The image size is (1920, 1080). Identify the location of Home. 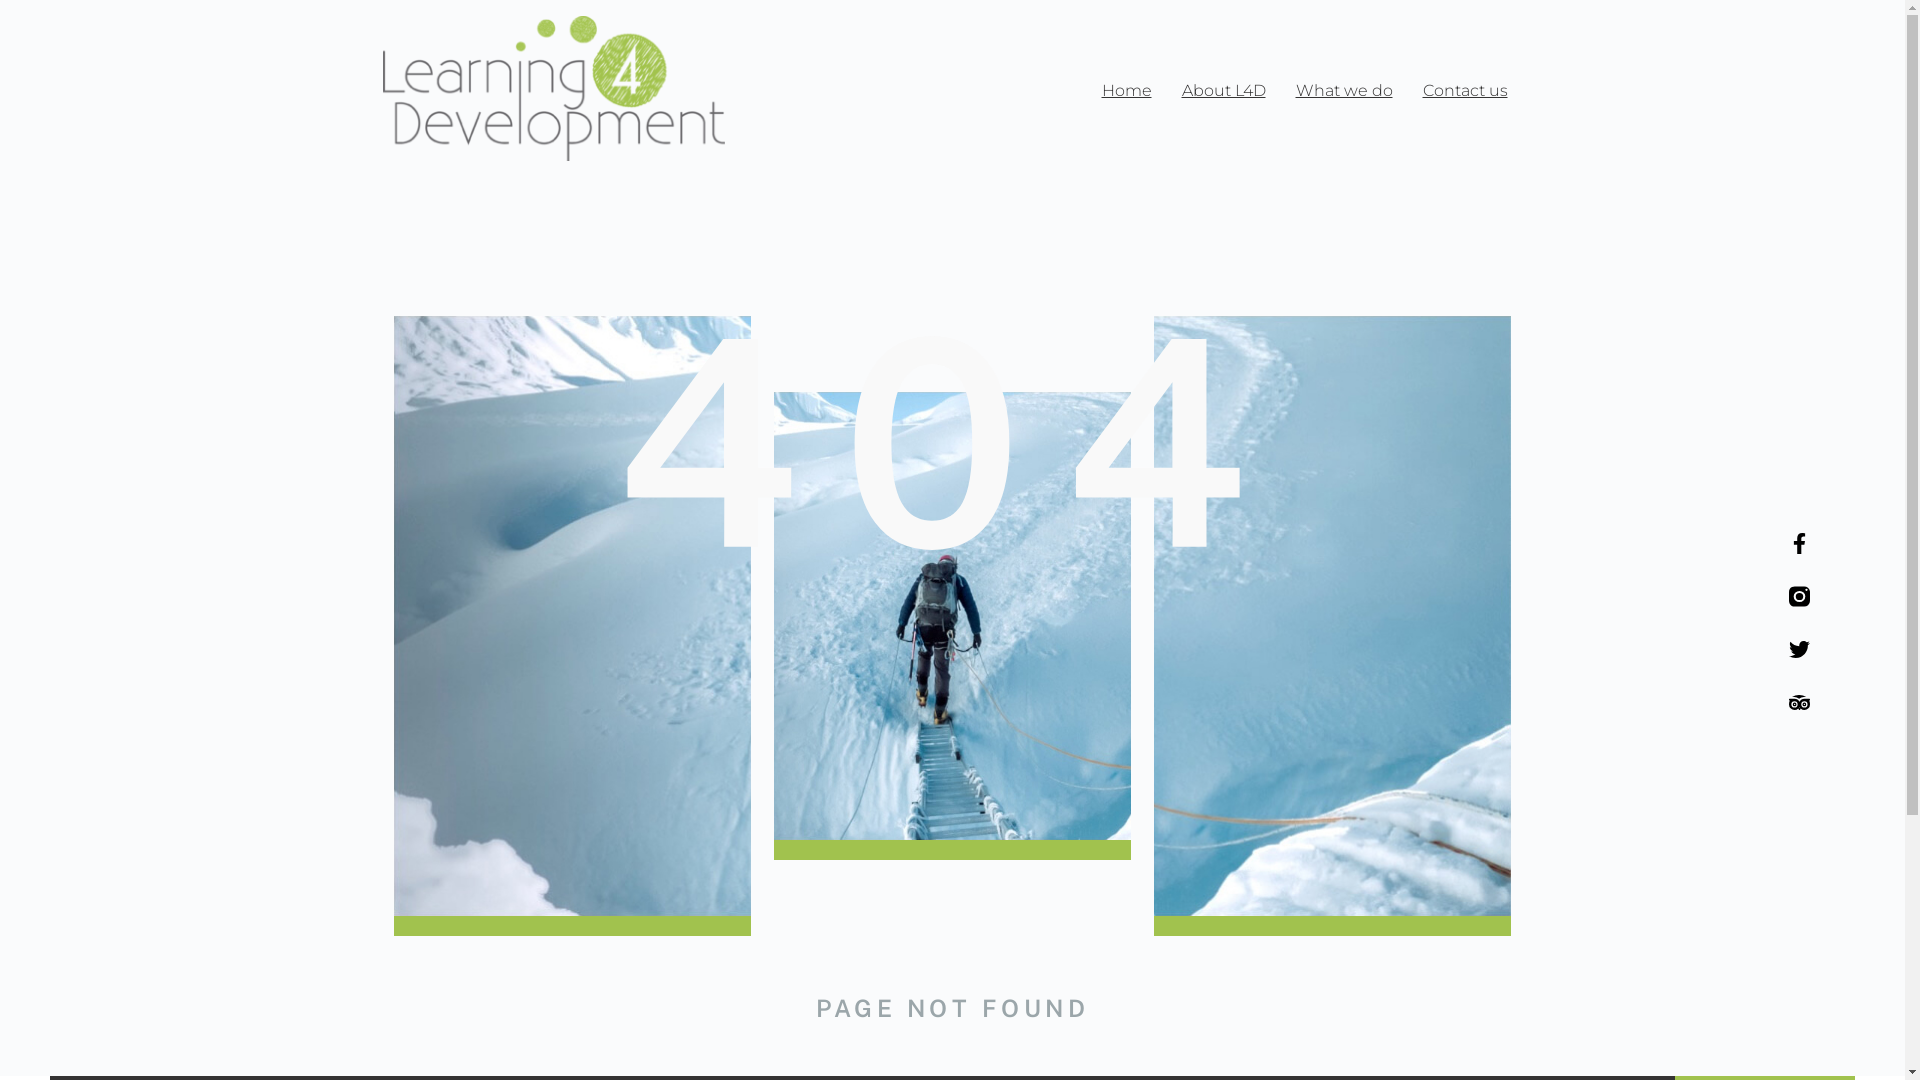
(1126, 91).